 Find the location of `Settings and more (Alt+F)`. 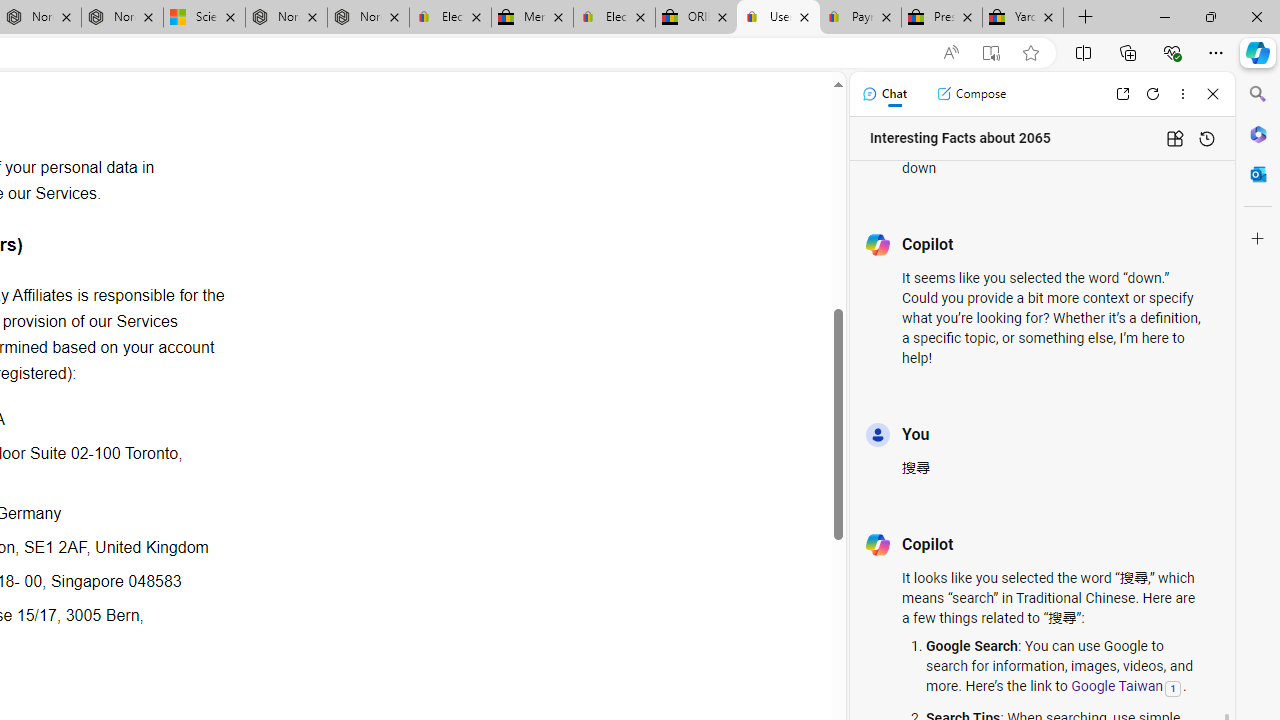

Settings and more (Alt+F) is located at coordinates (1216, 52).